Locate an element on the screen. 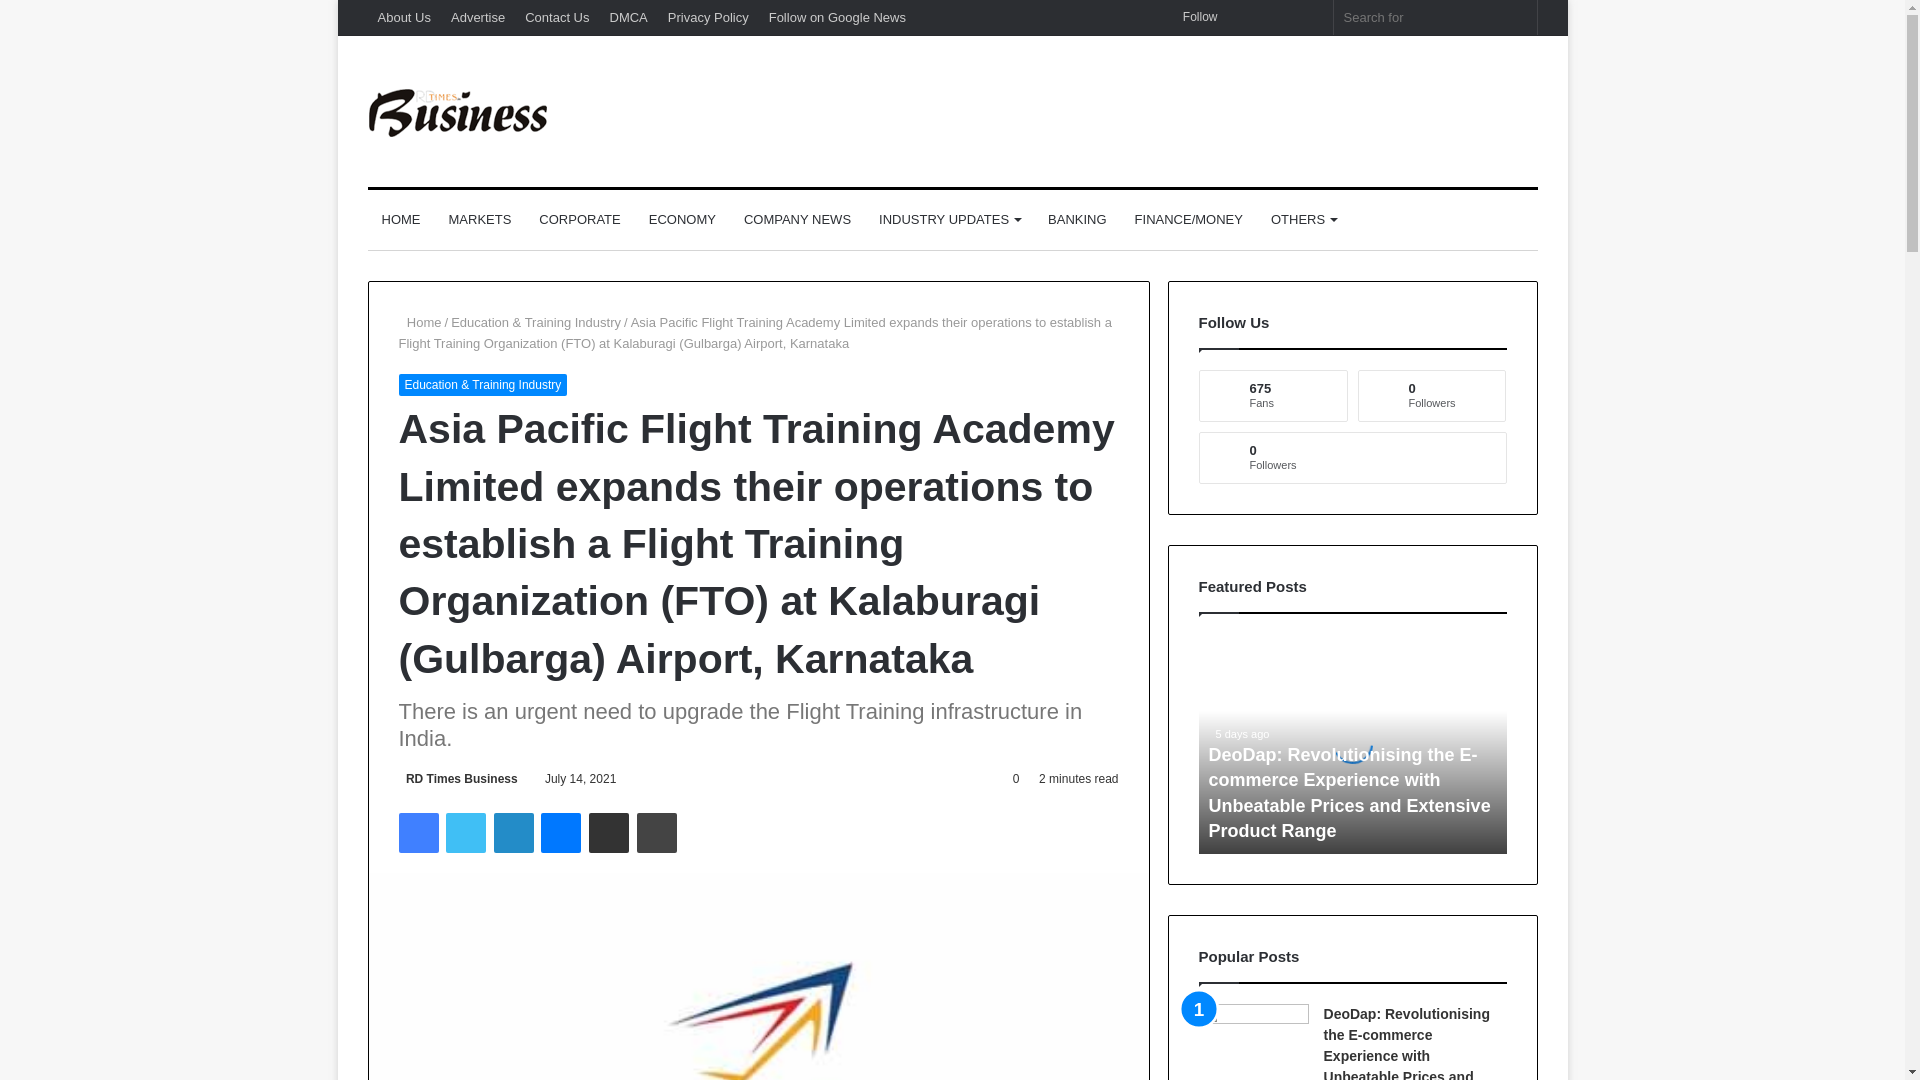 Image resolution: width=1920 pixels, height=1080 pixels. HOME is located at coordinates (402, 220).